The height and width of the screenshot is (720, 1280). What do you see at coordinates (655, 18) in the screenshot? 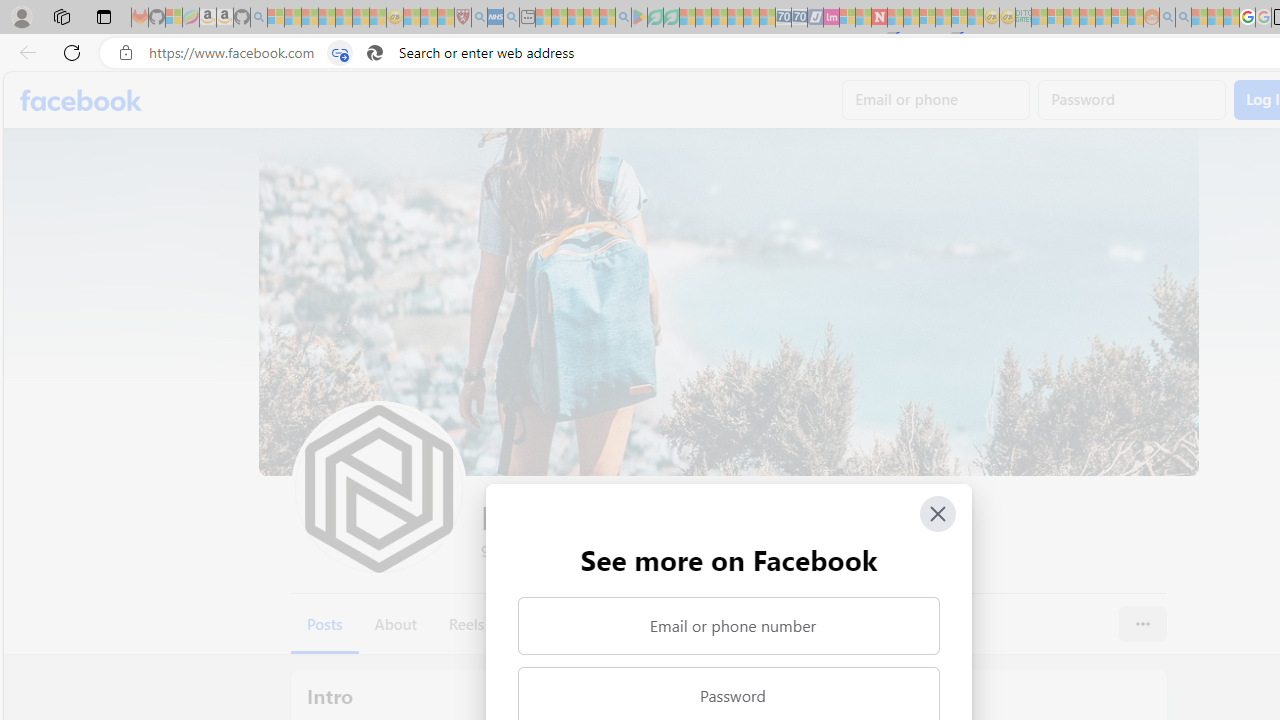
I see `Terms of Use Agreement - Sleeping` at bounding box center [655, 18].